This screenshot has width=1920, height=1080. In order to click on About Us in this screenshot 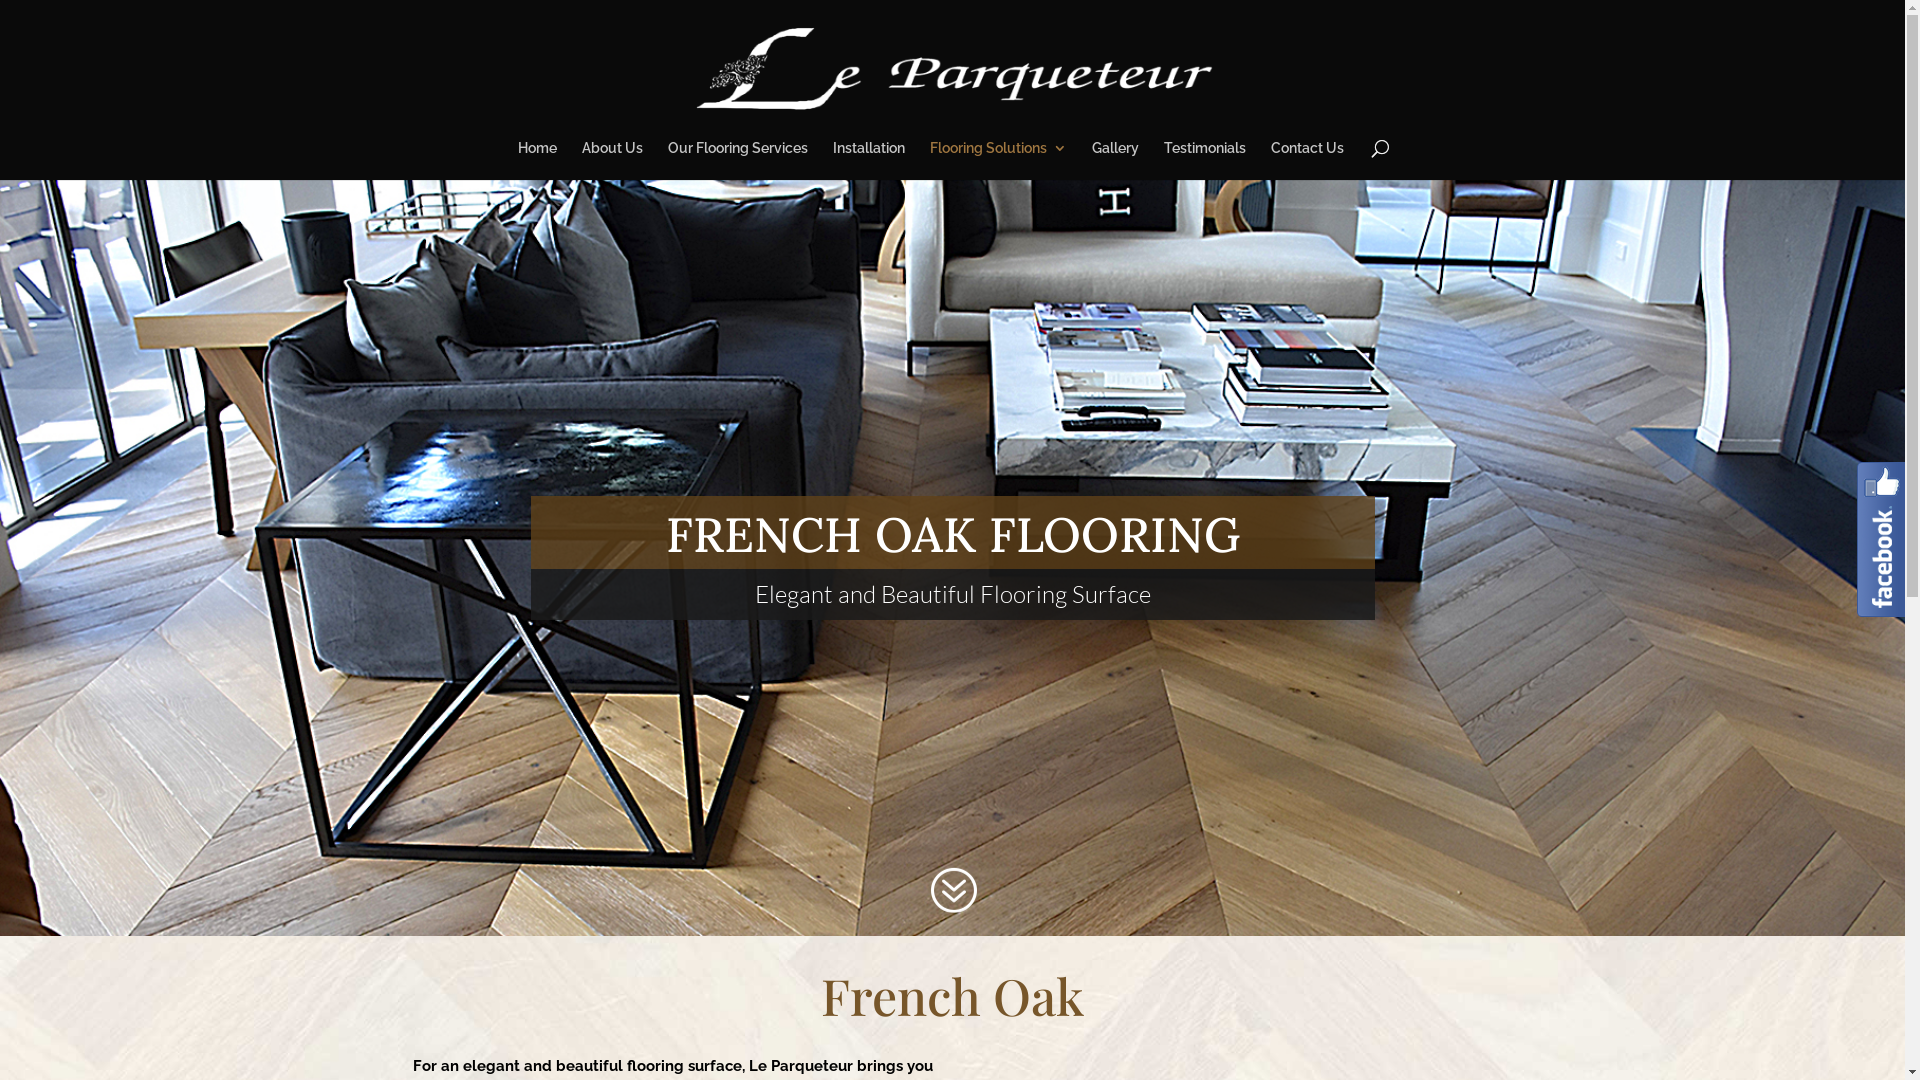, I will do `click(612, 160)`.